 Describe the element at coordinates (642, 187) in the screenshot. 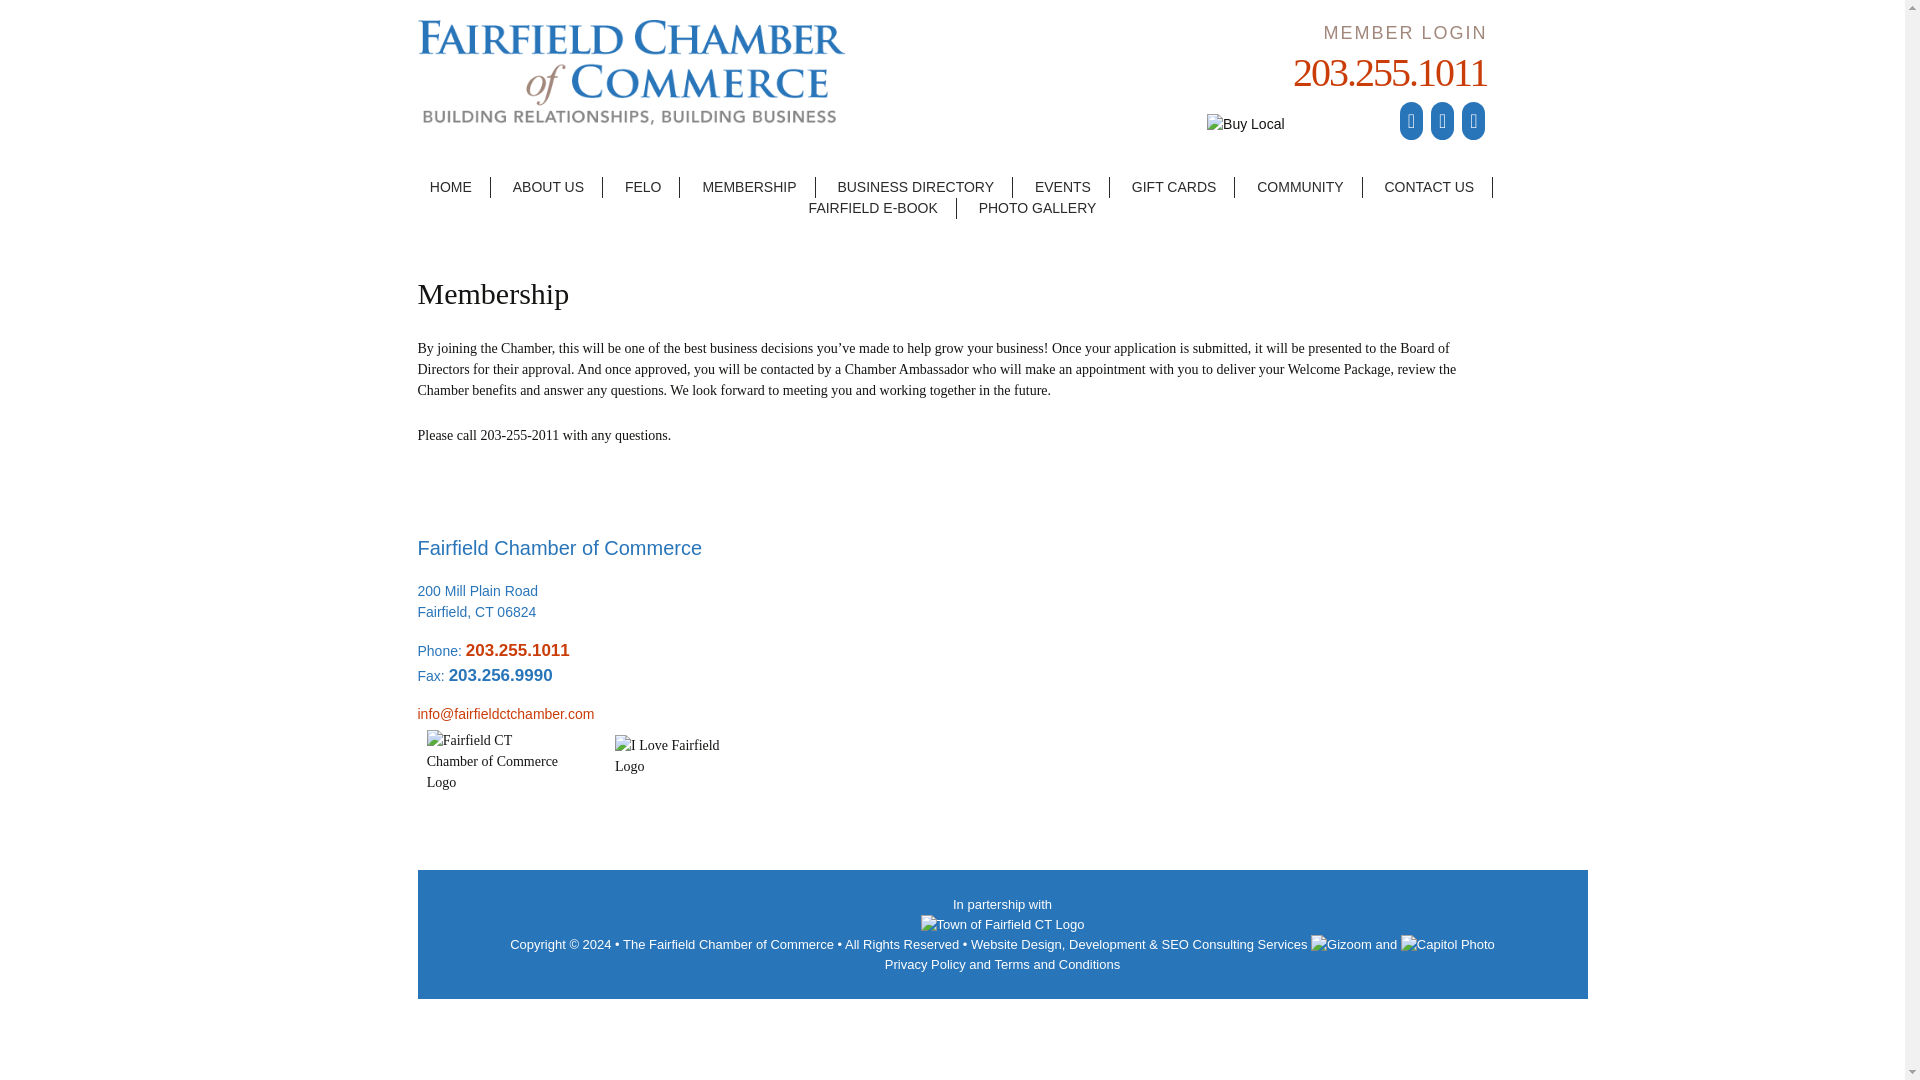

I see `FELO` at that location.